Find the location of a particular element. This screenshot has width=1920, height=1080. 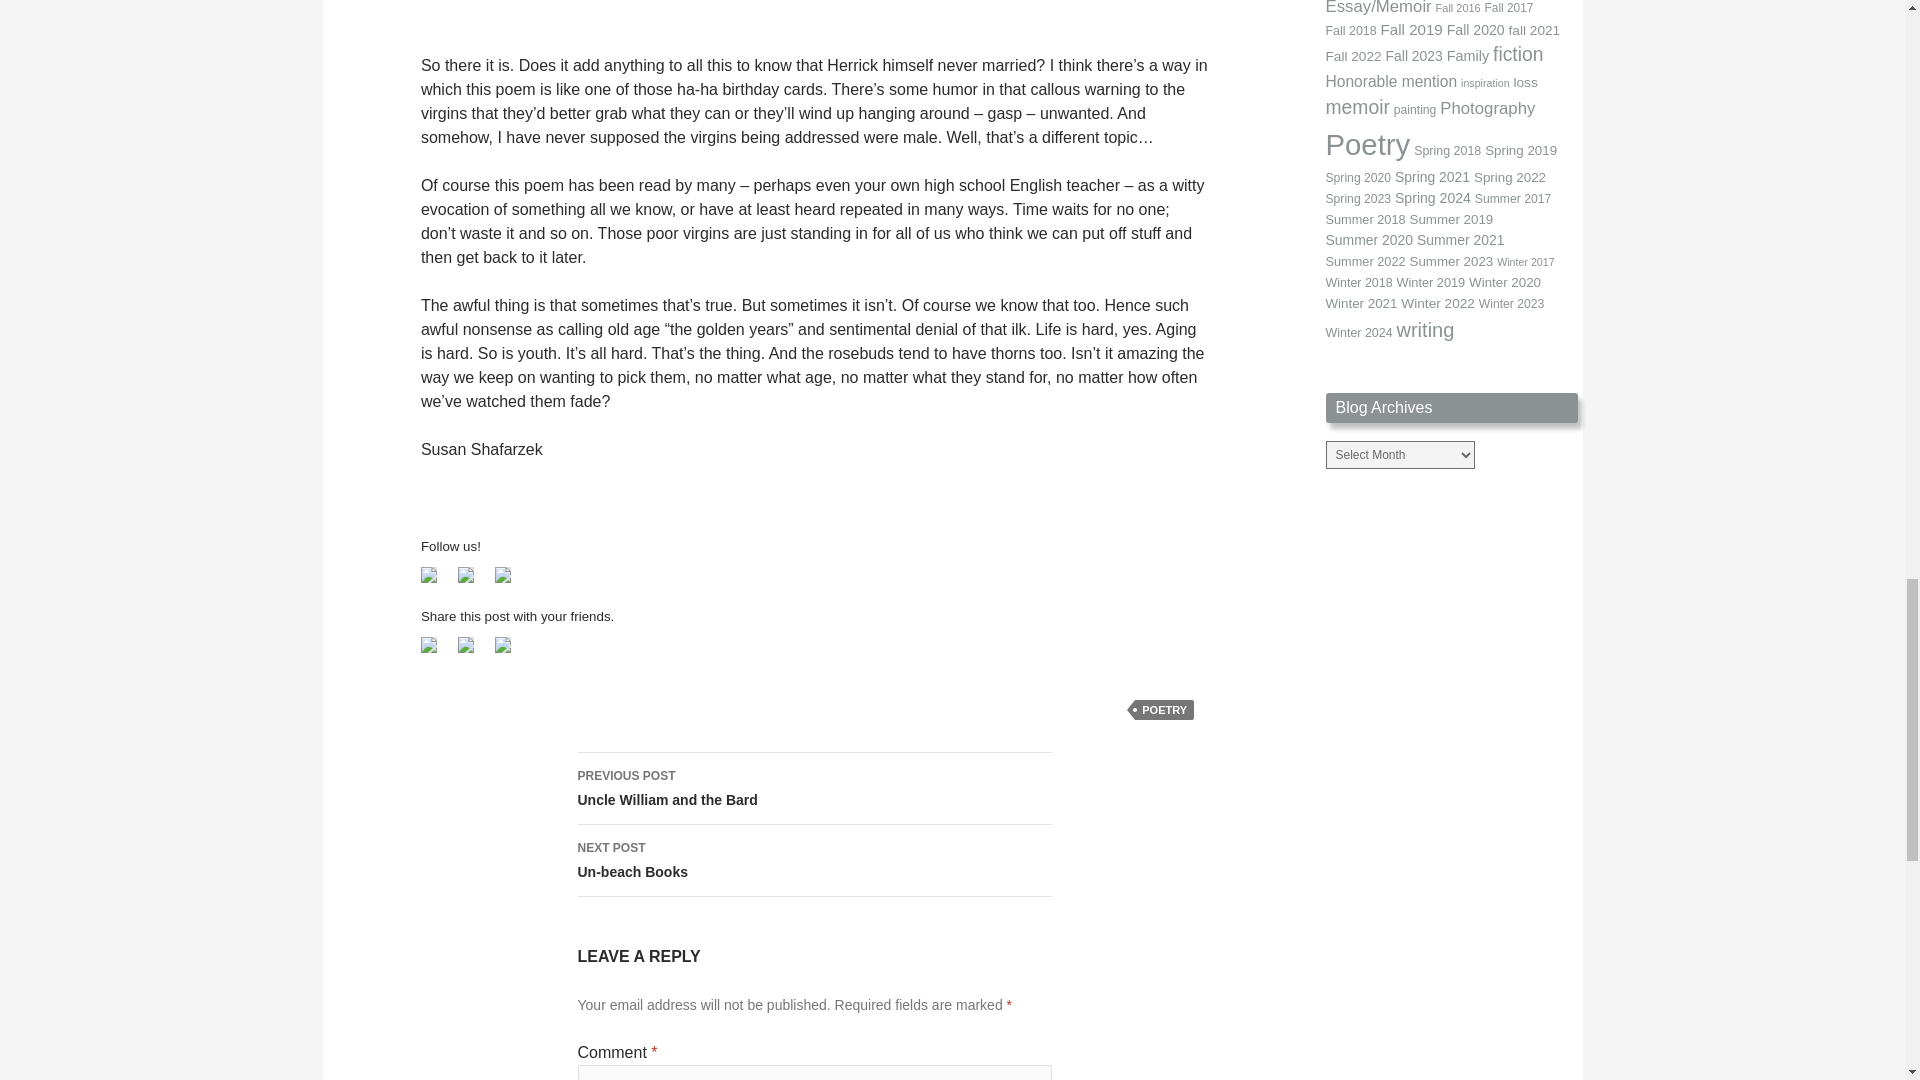

Check out our instagram feed is located at coordinates (510, 583).